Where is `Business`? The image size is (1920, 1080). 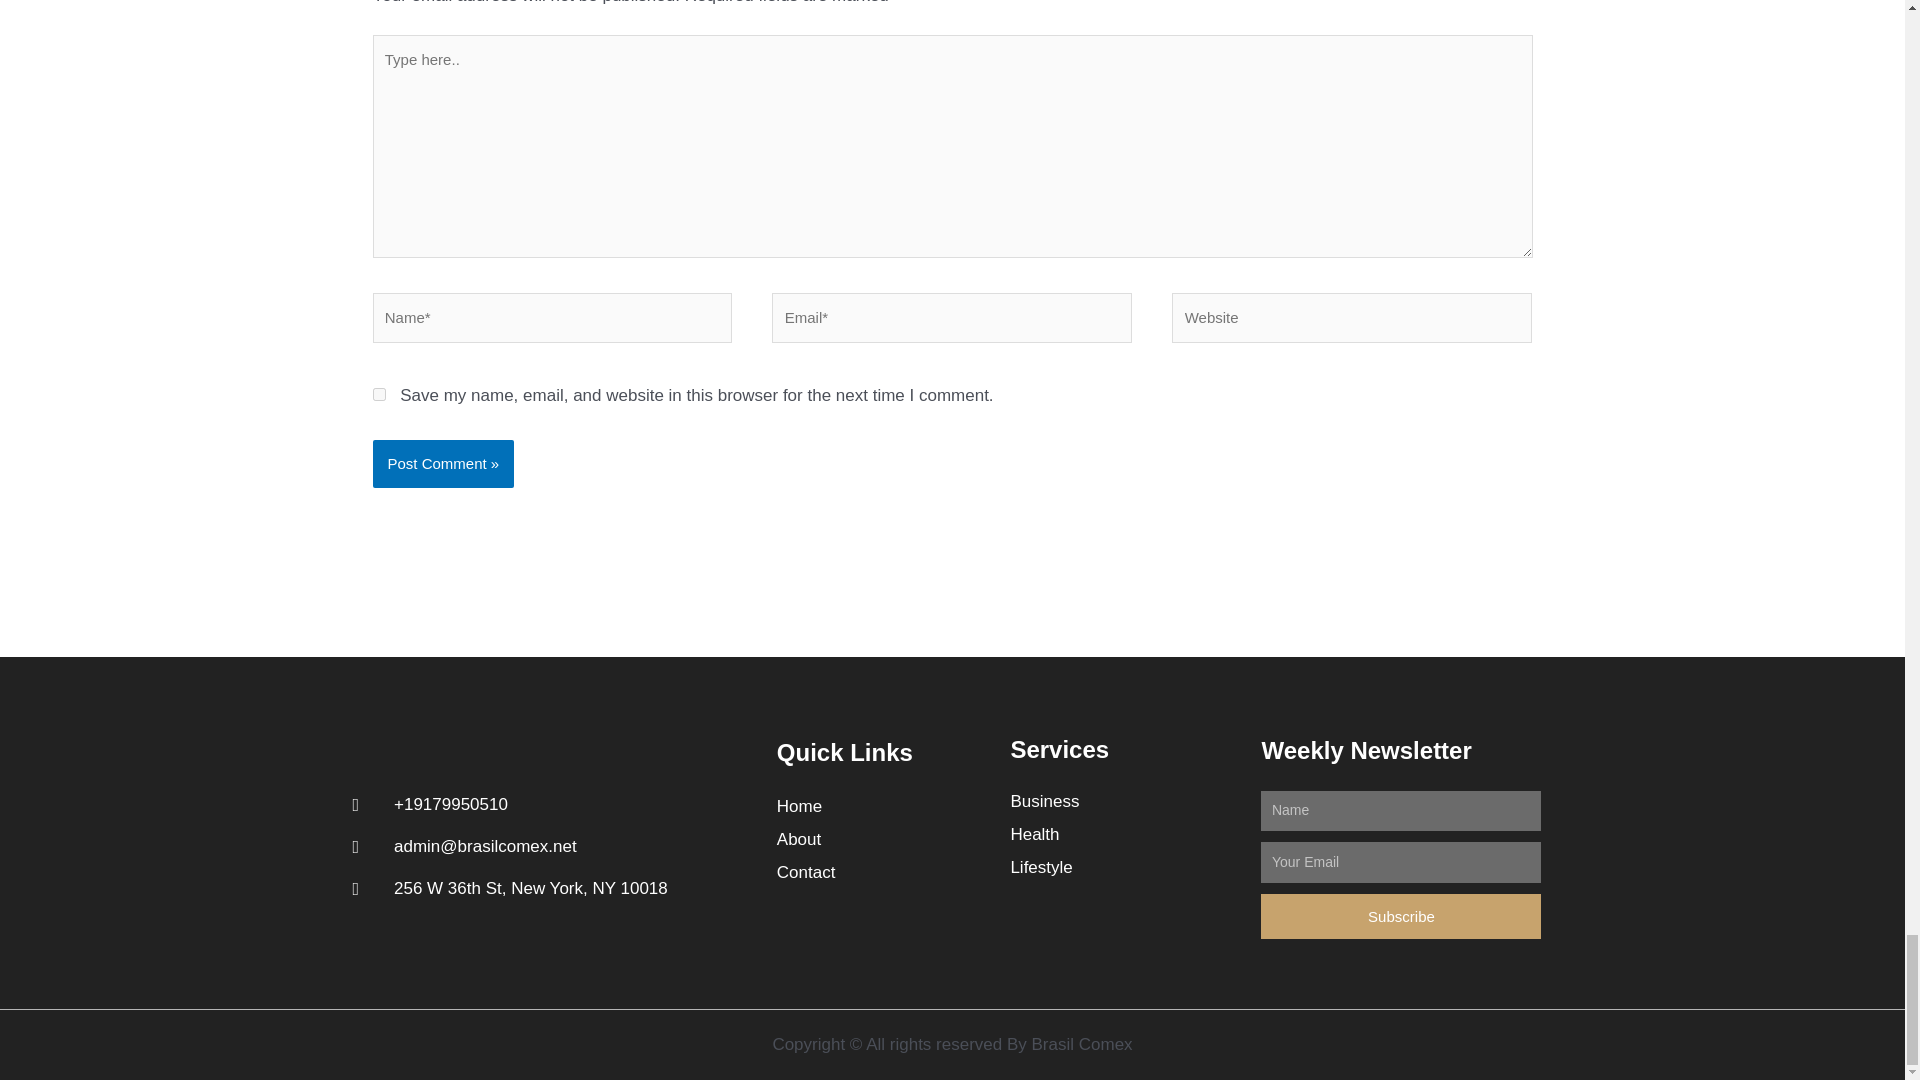 Business is located at coordinates (1124, 802).